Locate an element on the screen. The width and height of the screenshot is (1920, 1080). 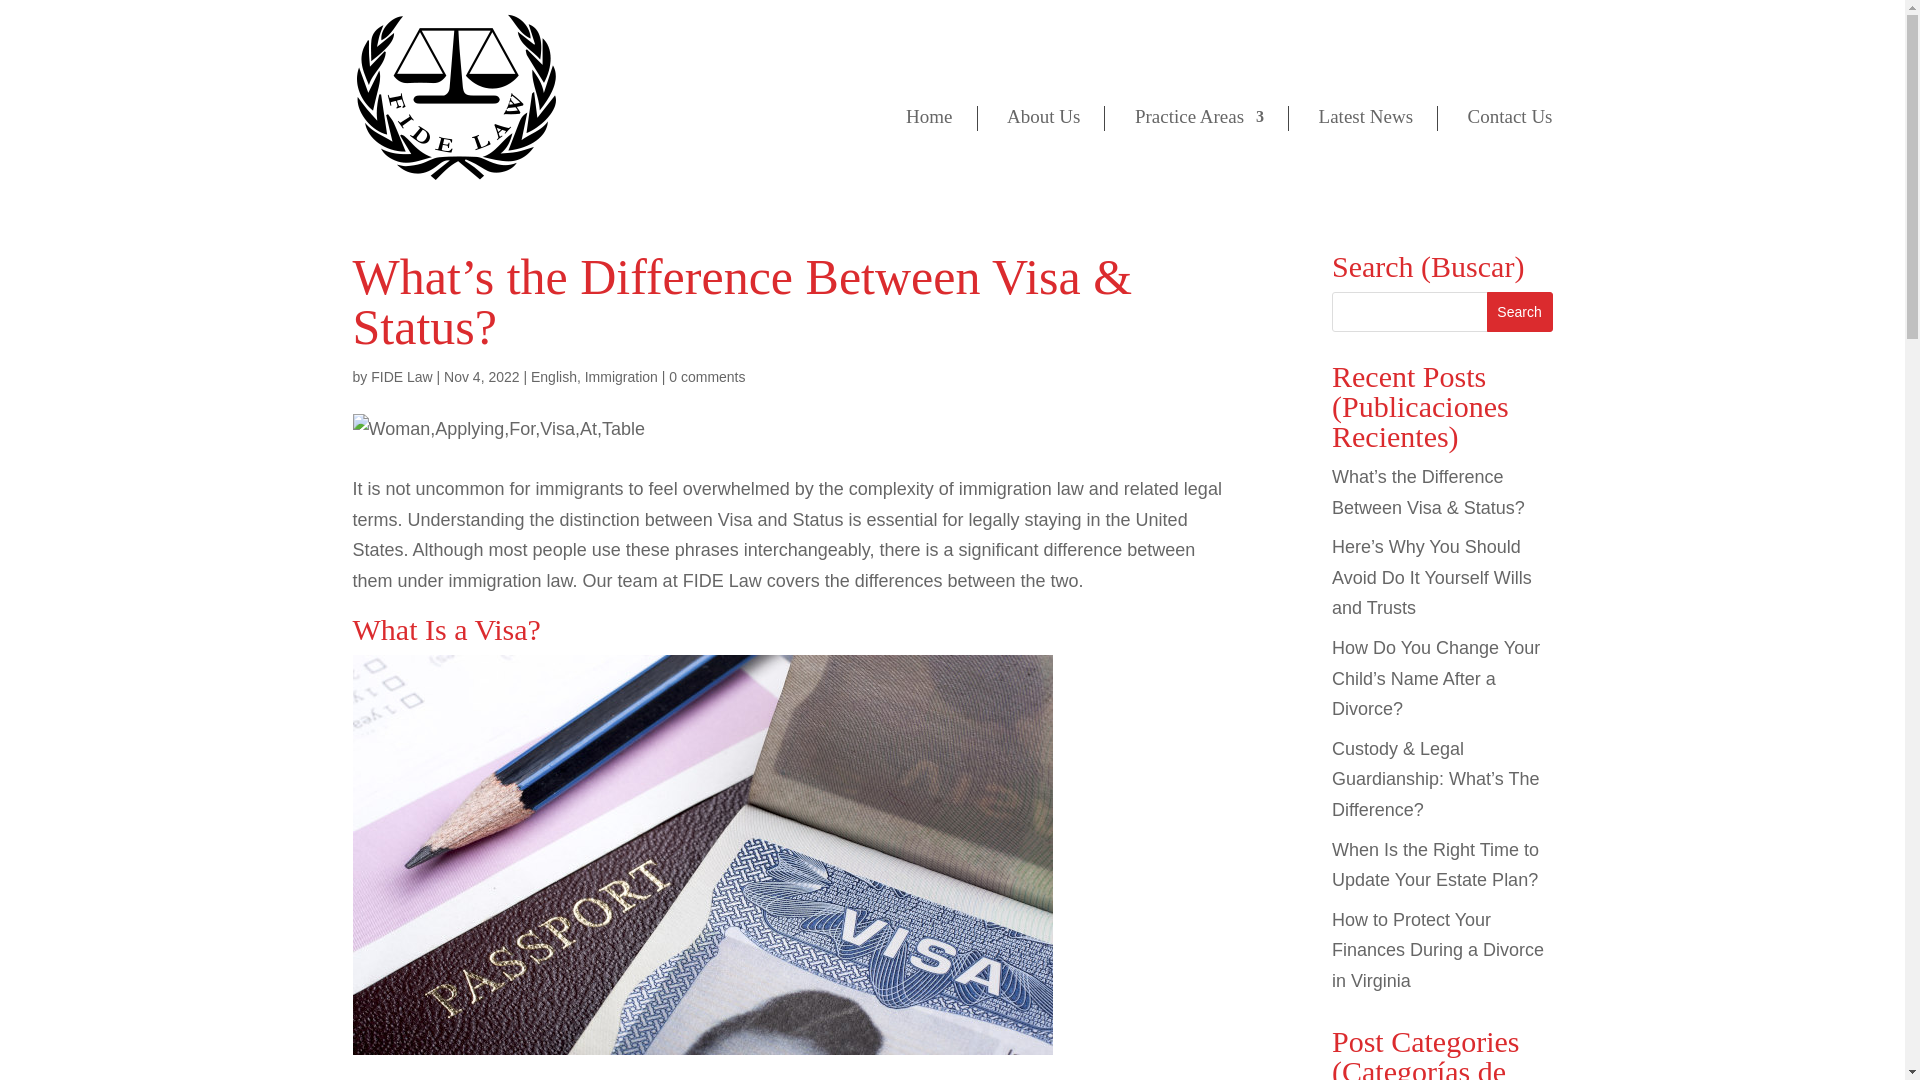
0 comments is located at coordinates (706, 376).